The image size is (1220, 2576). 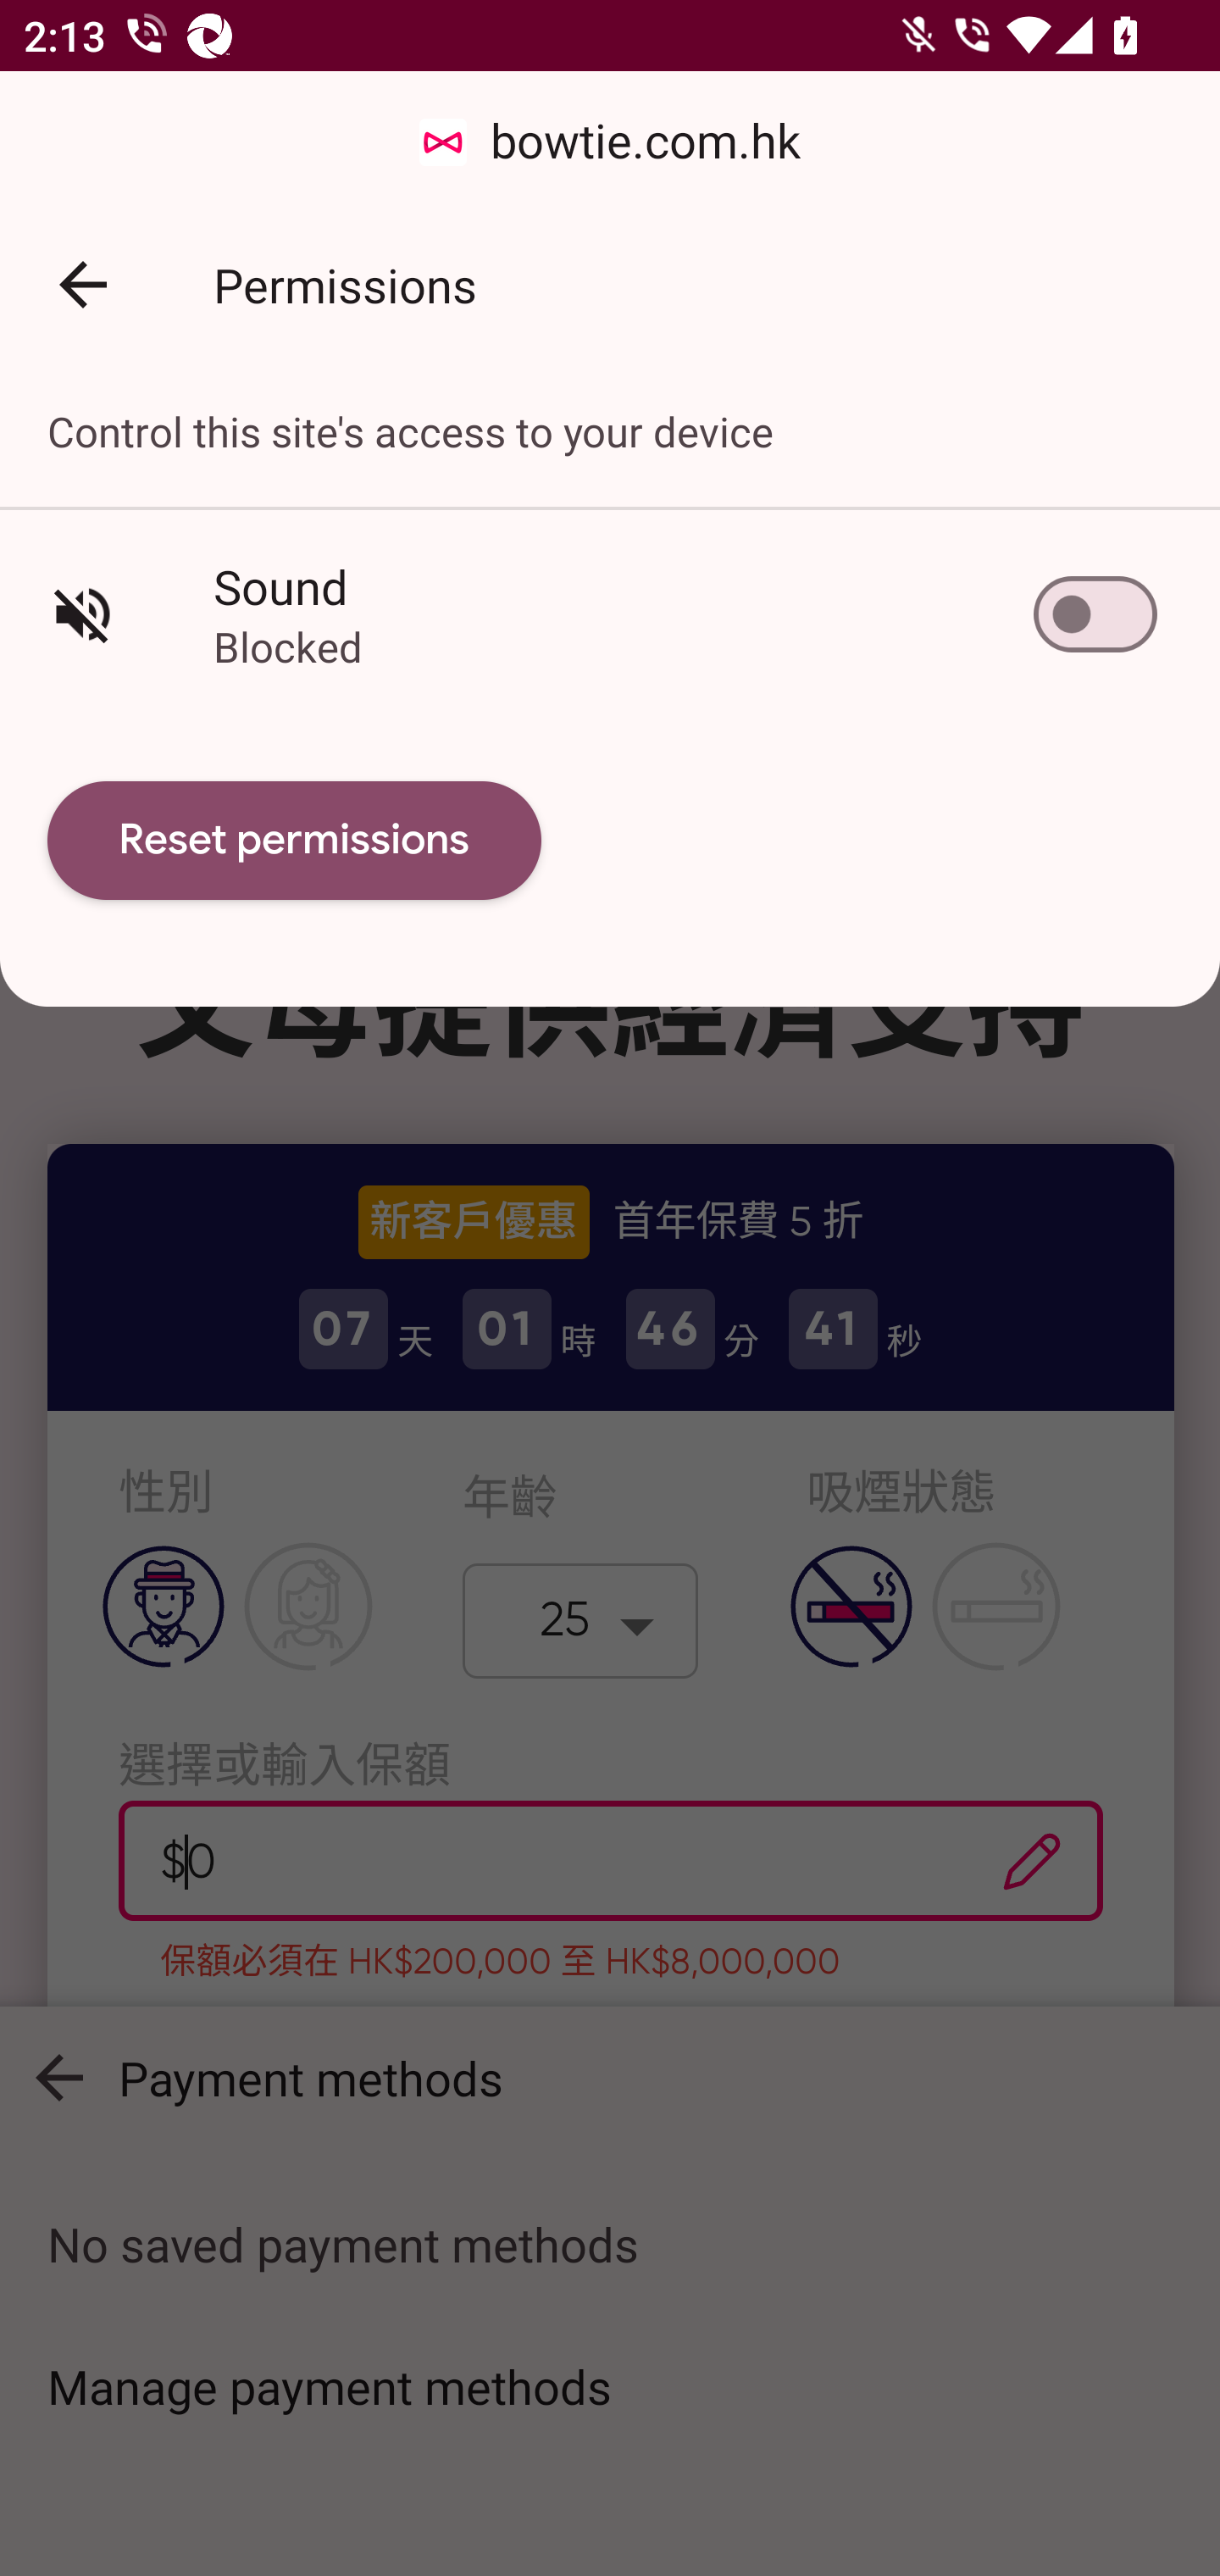 What do you see at coordinates (610, 613) in the screenshot?
I see `Sound Blocked` at bounding box center [610, 613].